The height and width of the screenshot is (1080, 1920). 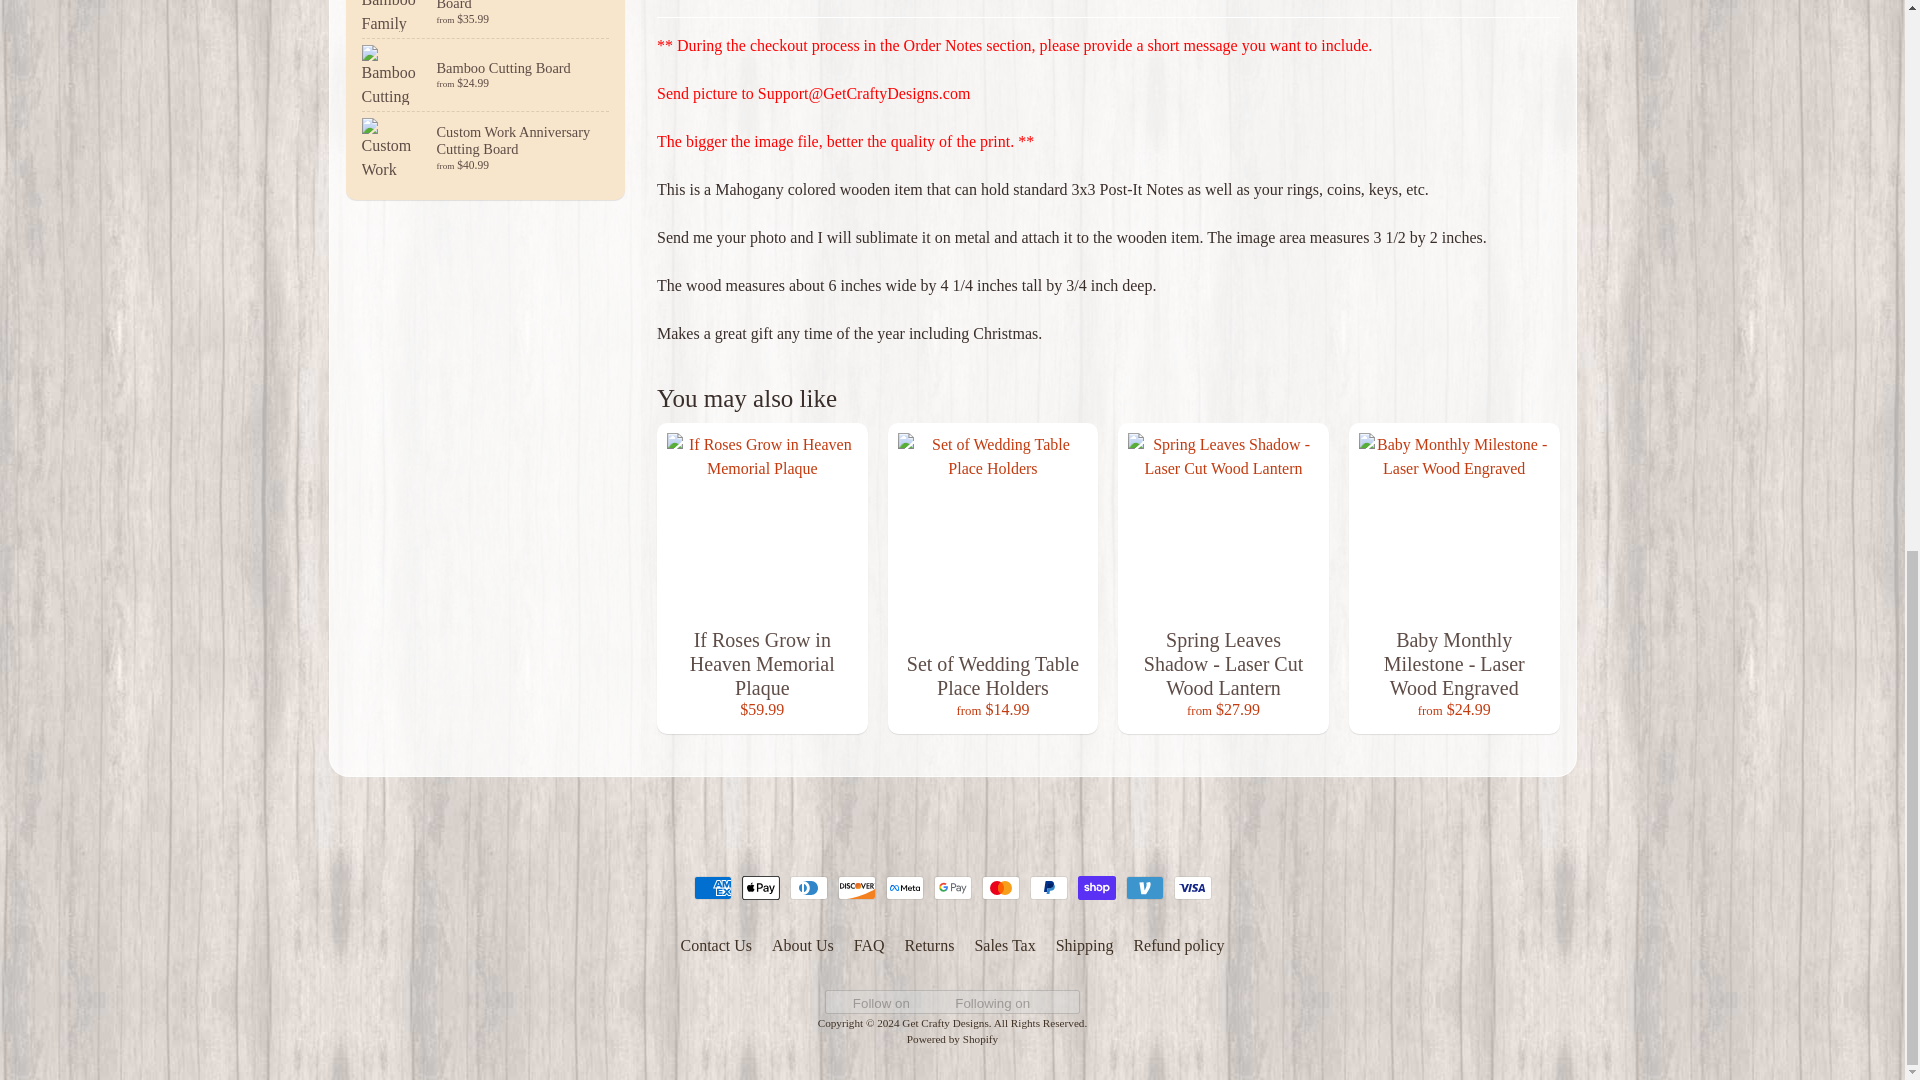 What do you see at coordinates (486, 148) in the screenshot?
I see `Custom Work Anniversary Cutting Board` at bounding box center [486, 148].